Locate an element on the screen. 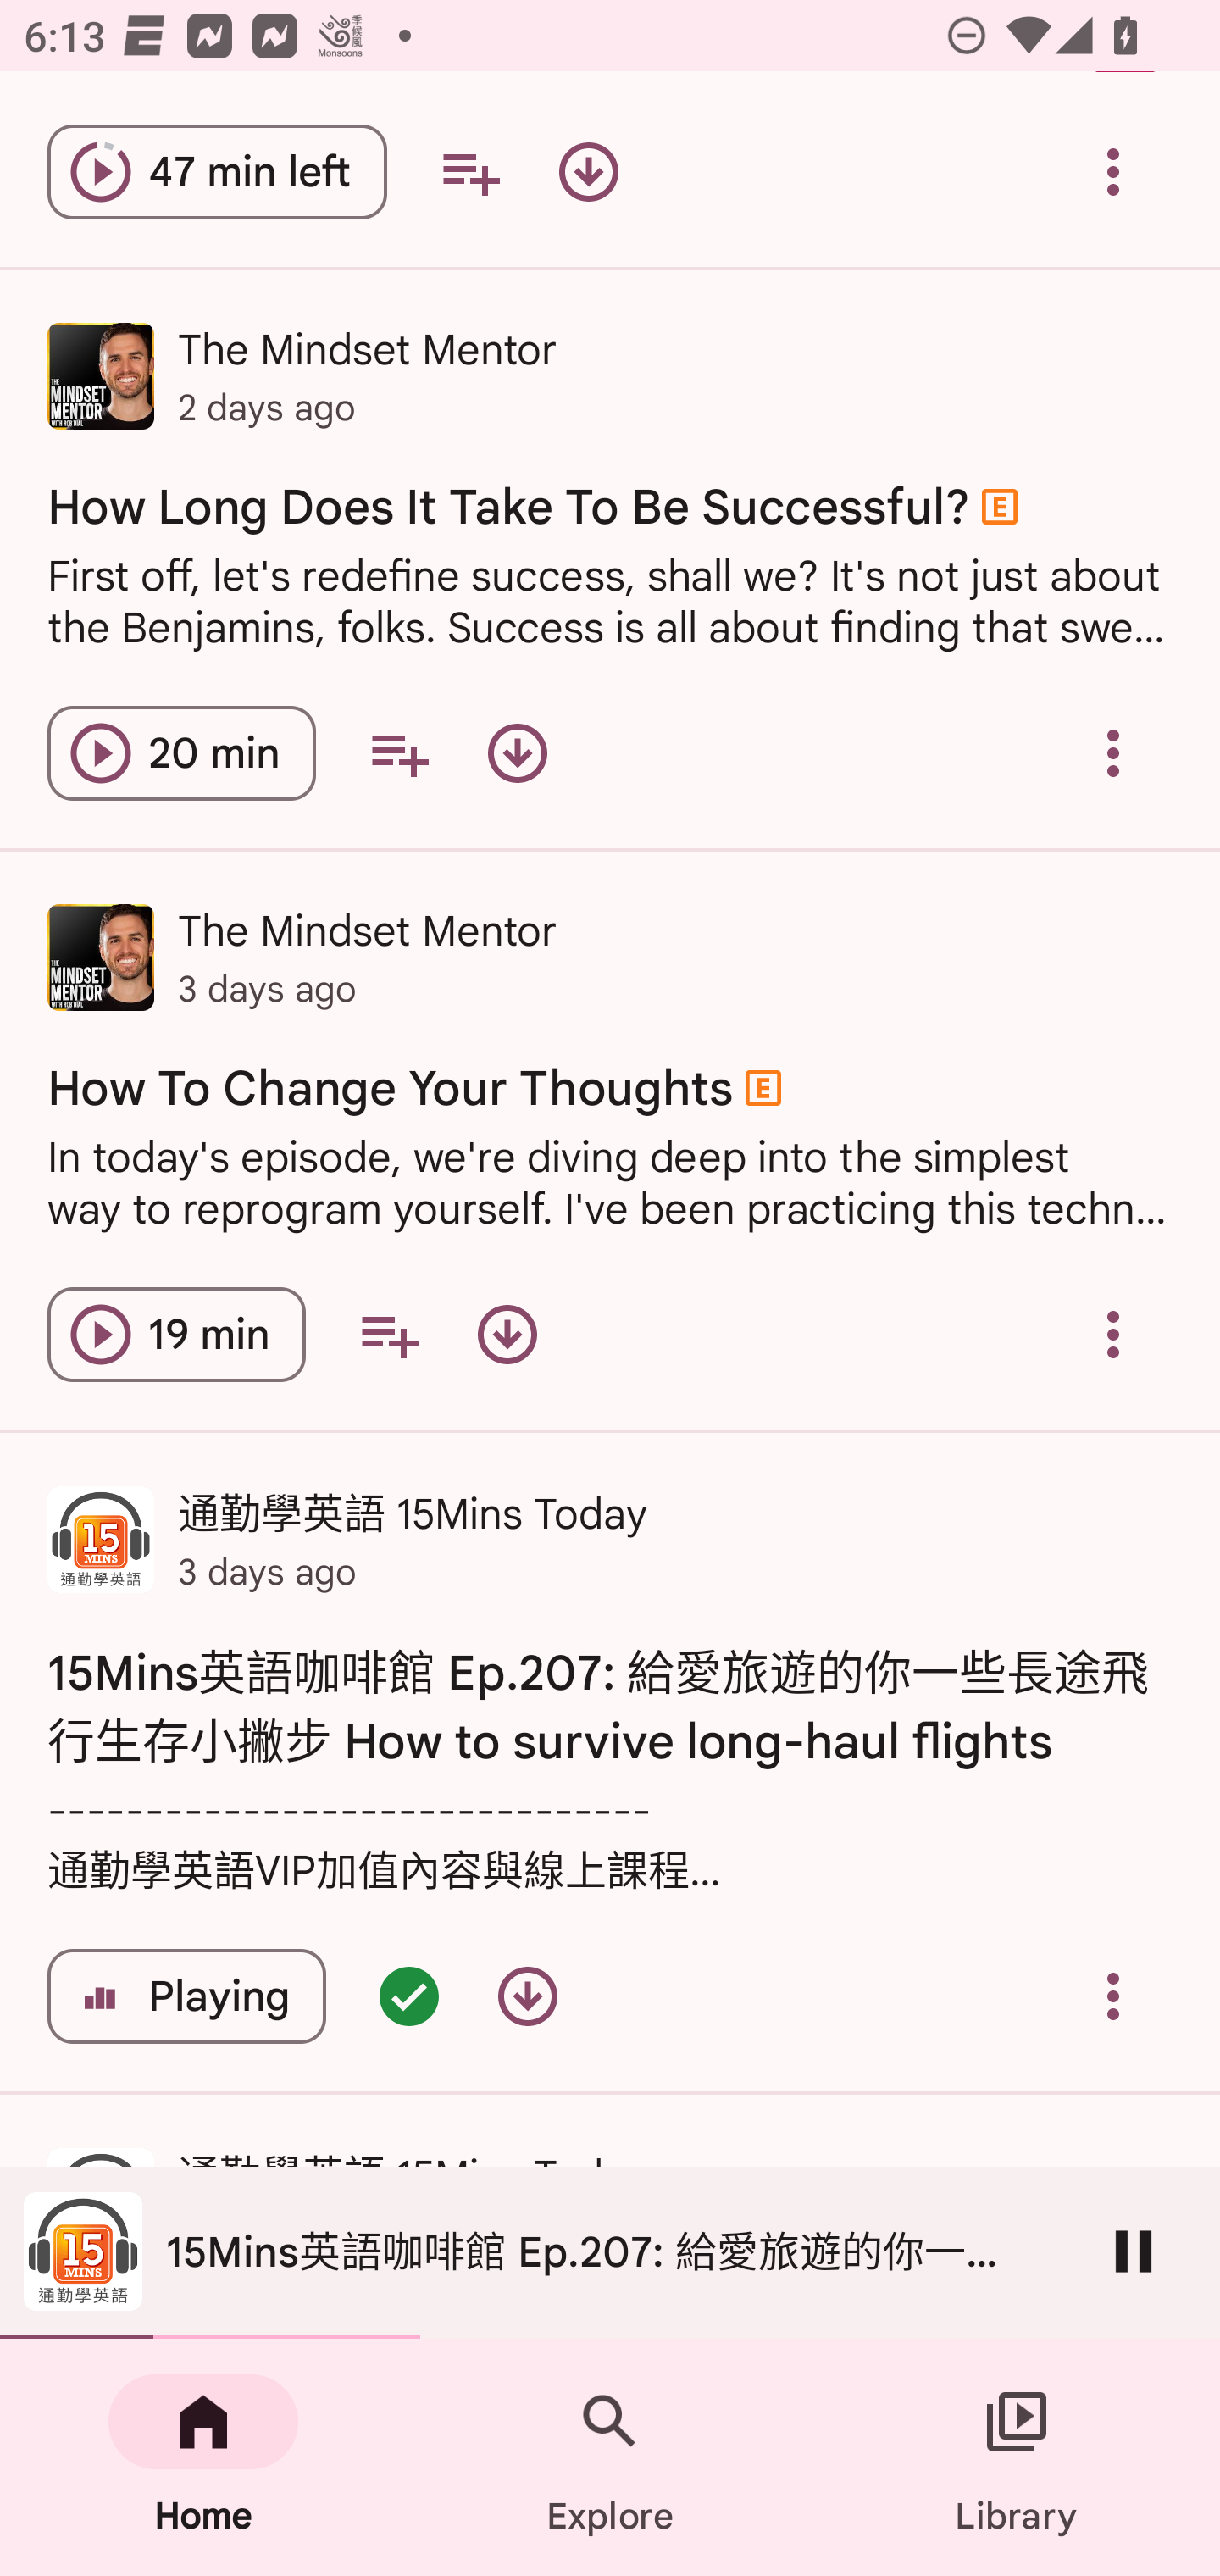 This screenshot has width=1220, height=2576. Overflow menu is located at coordinates (1113, 1334).